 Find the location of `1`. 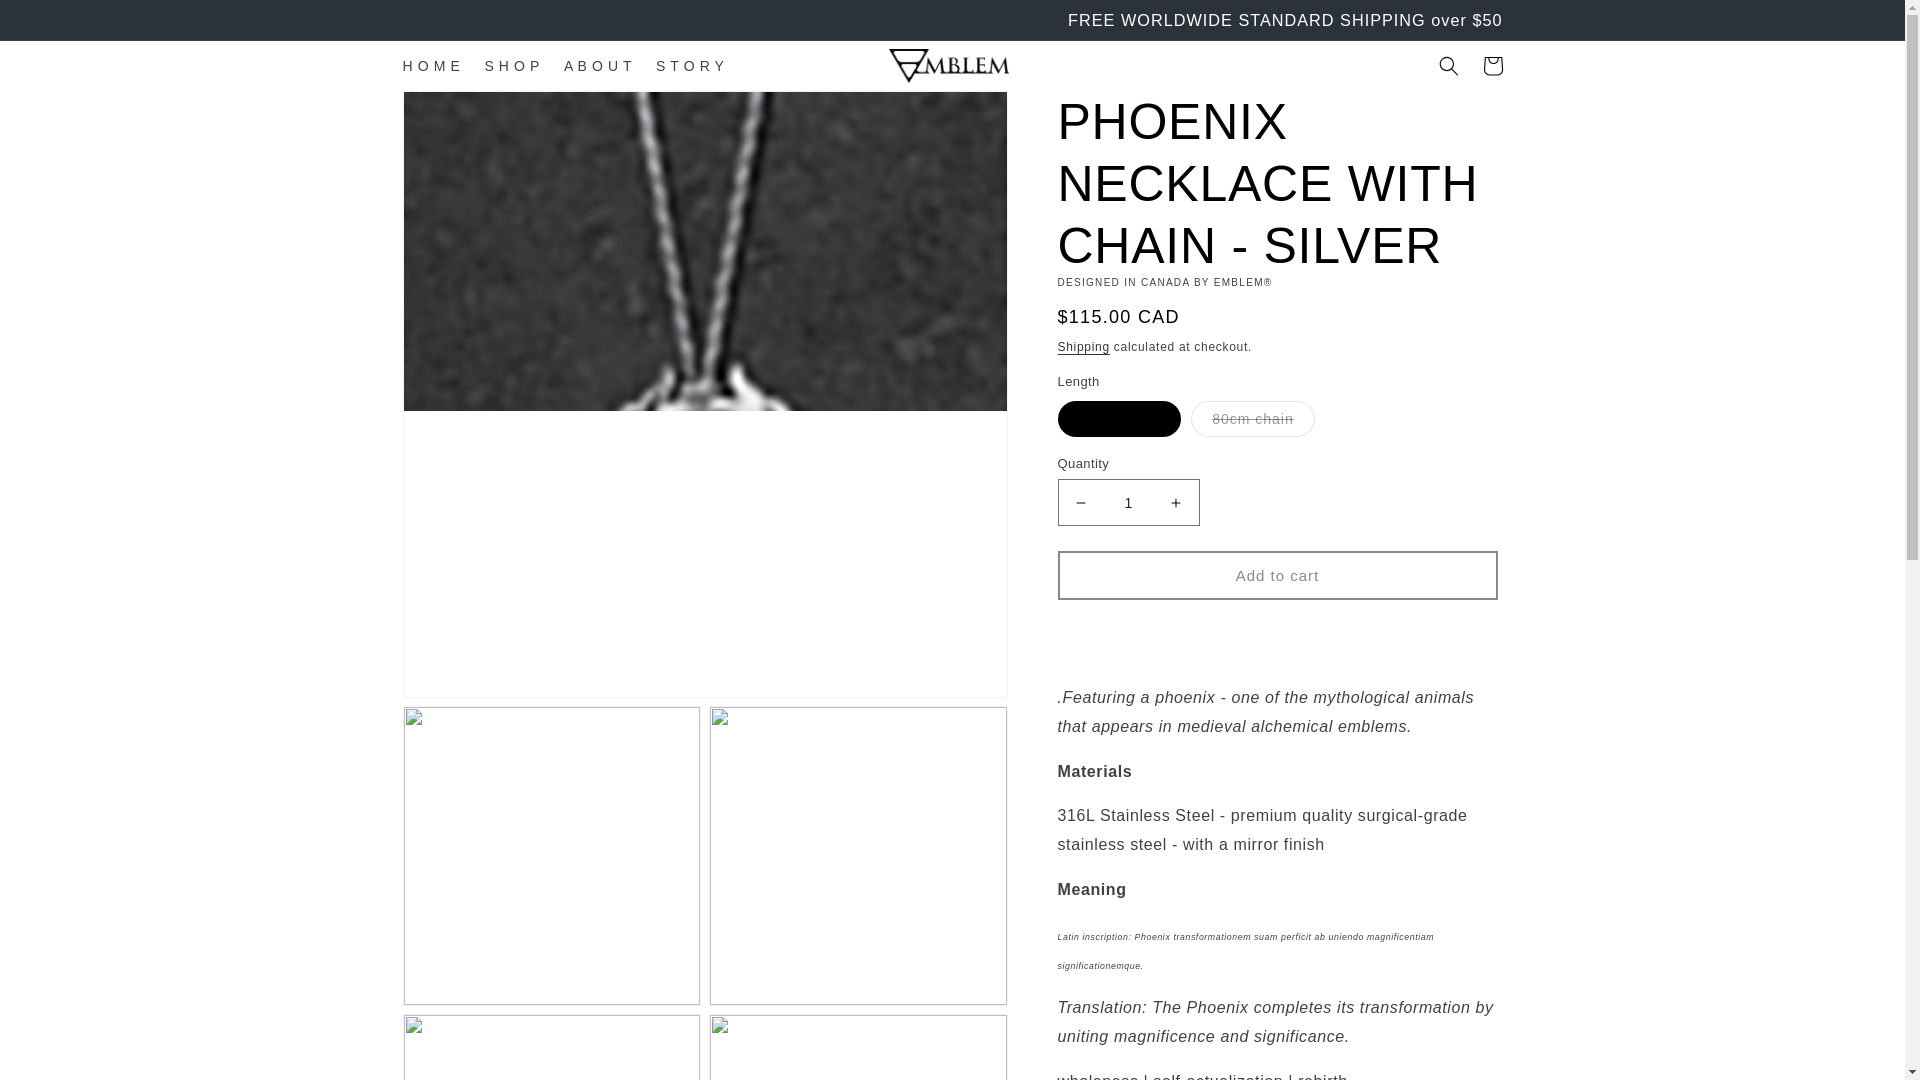

1 is located at coordinates (1128, 502).